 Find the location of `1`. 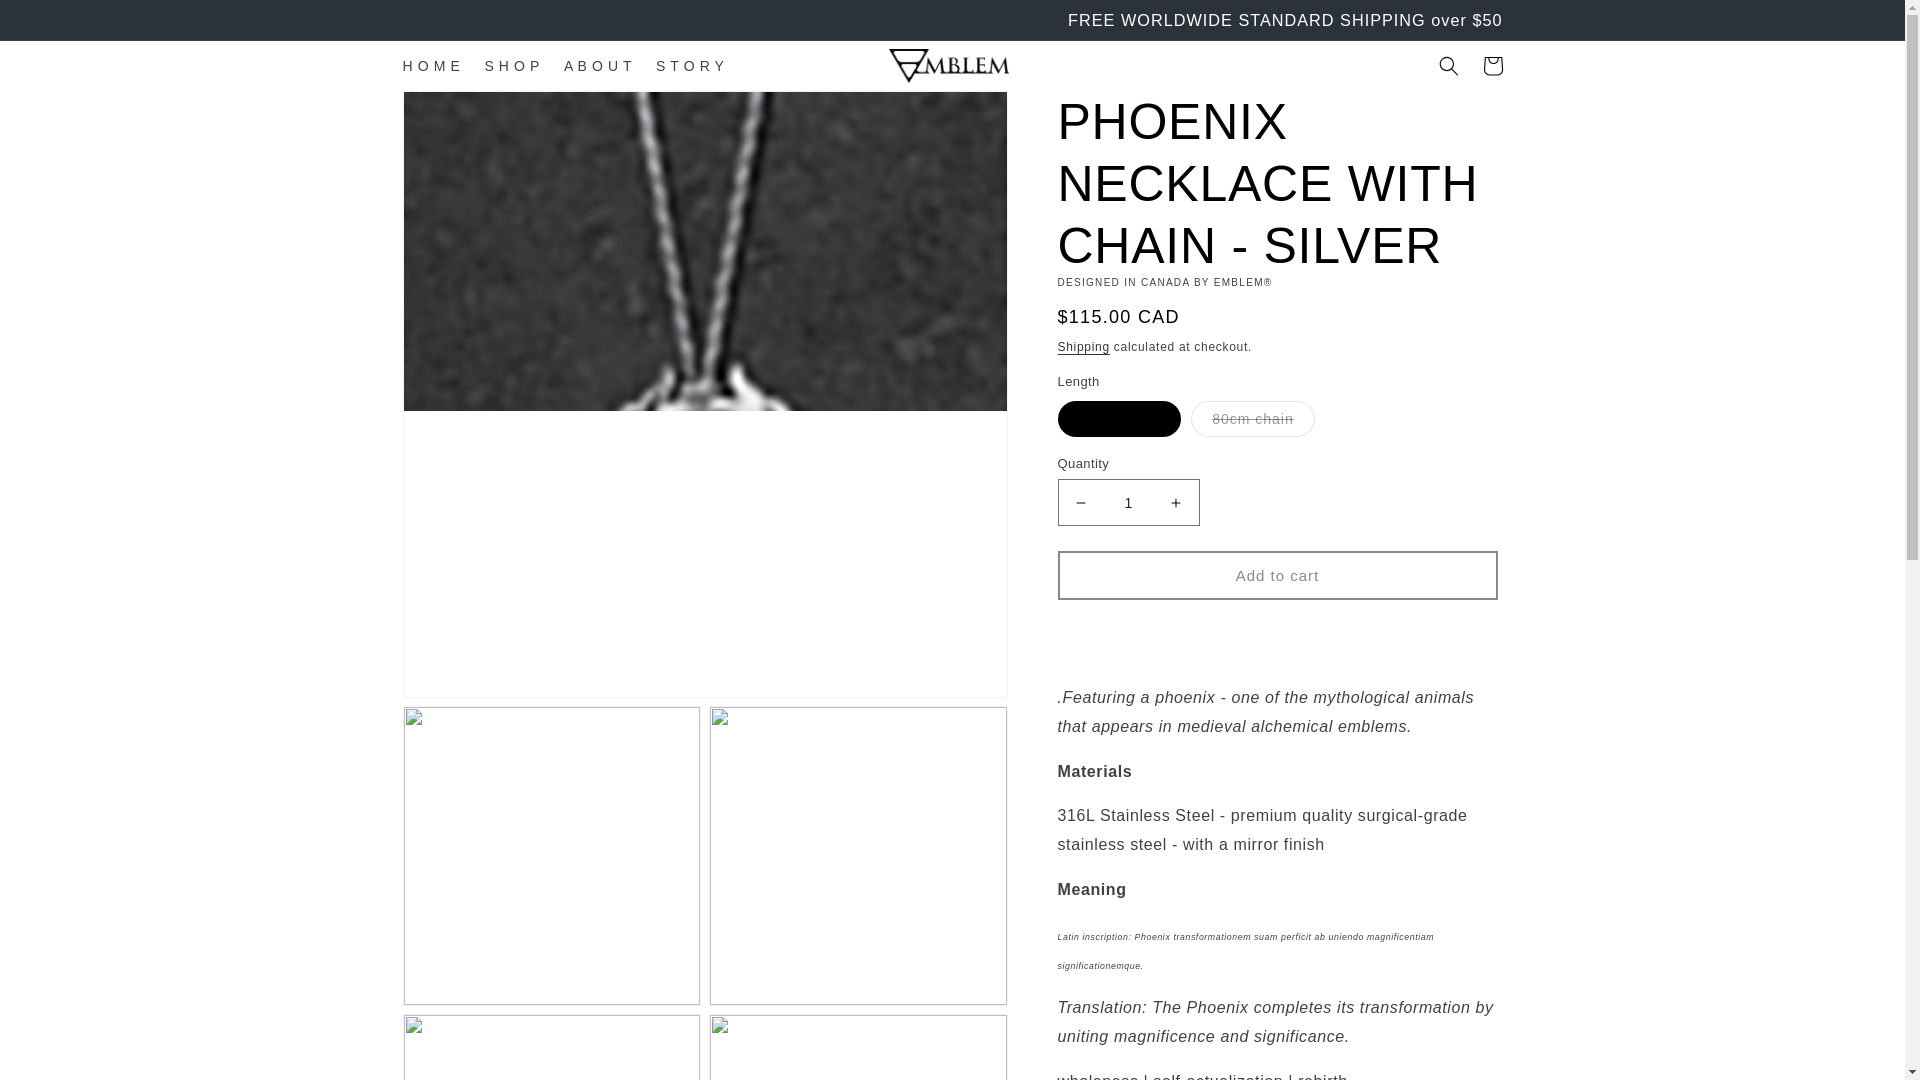

1 is located at coordinates (1128, 502).